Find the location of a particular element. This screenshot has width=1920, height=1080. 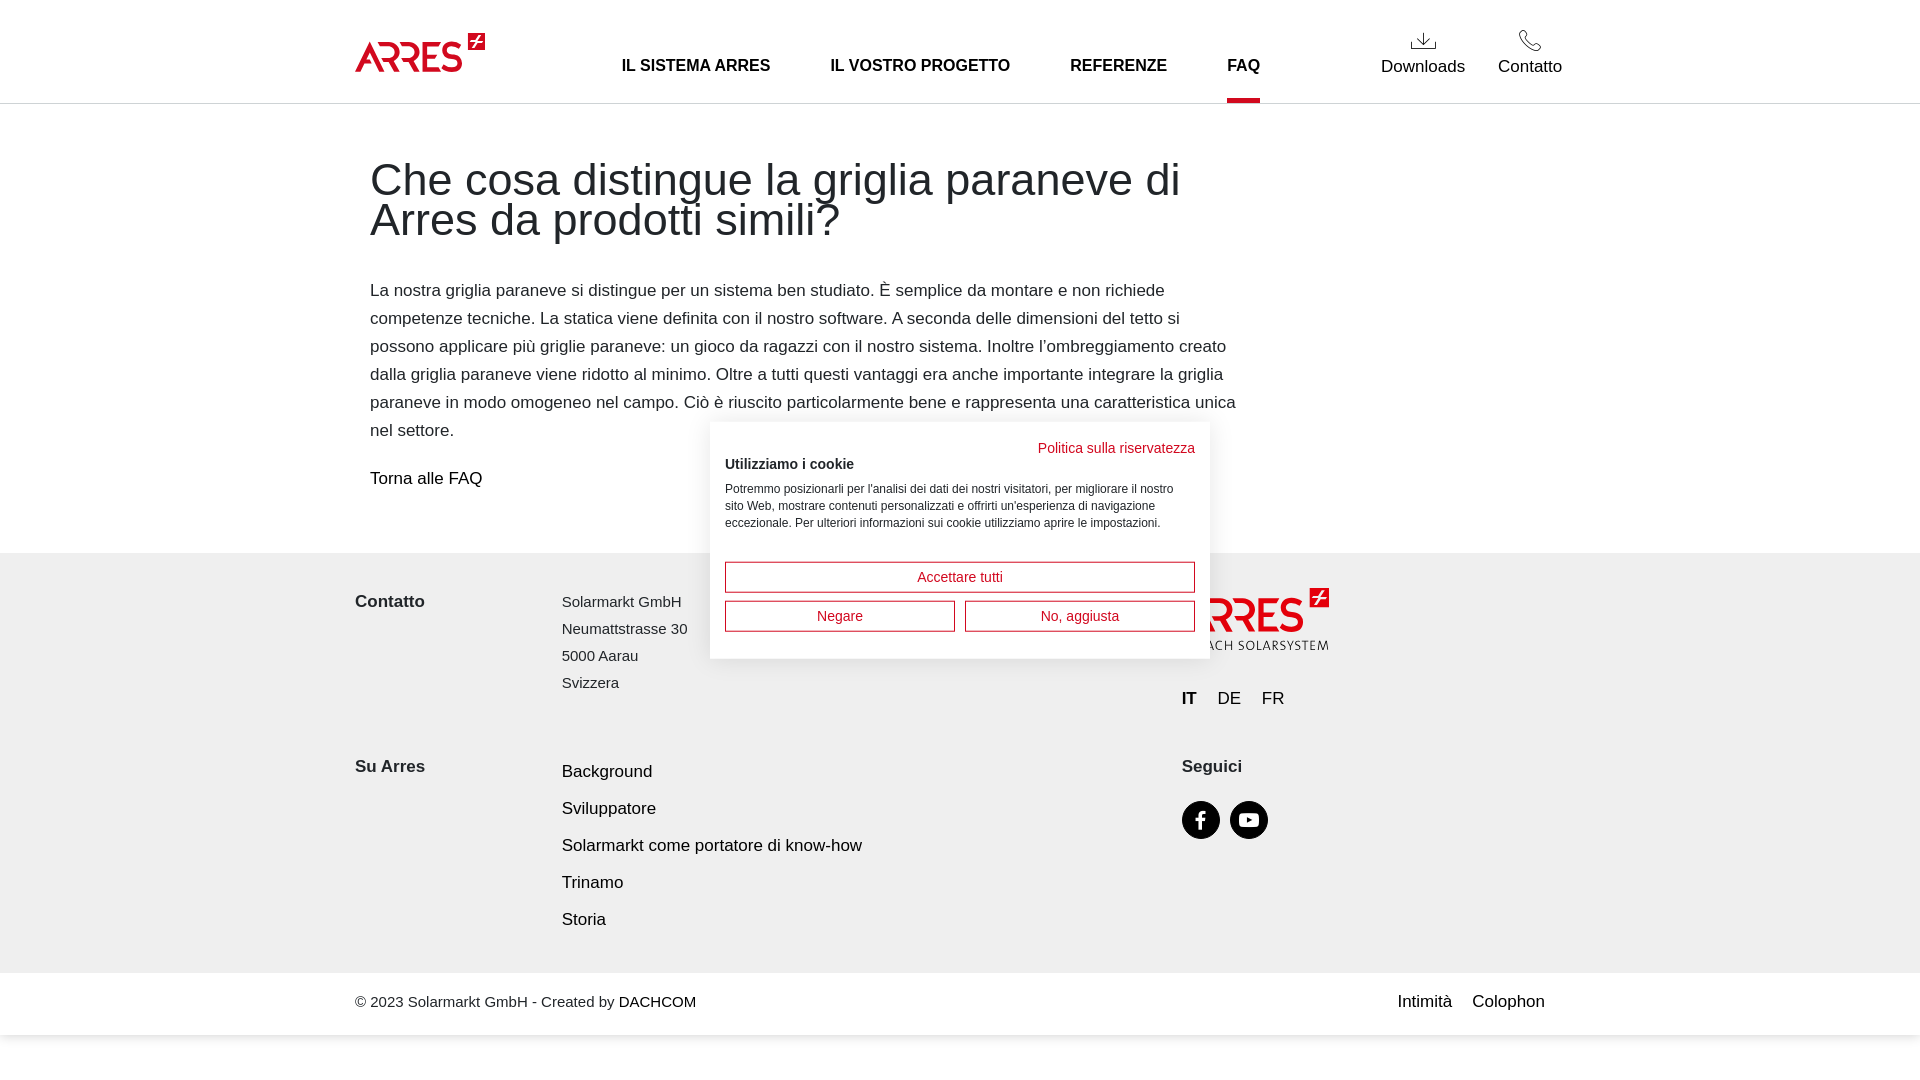

Politica sulla riservatezza is located at coordinates (1116, 448).